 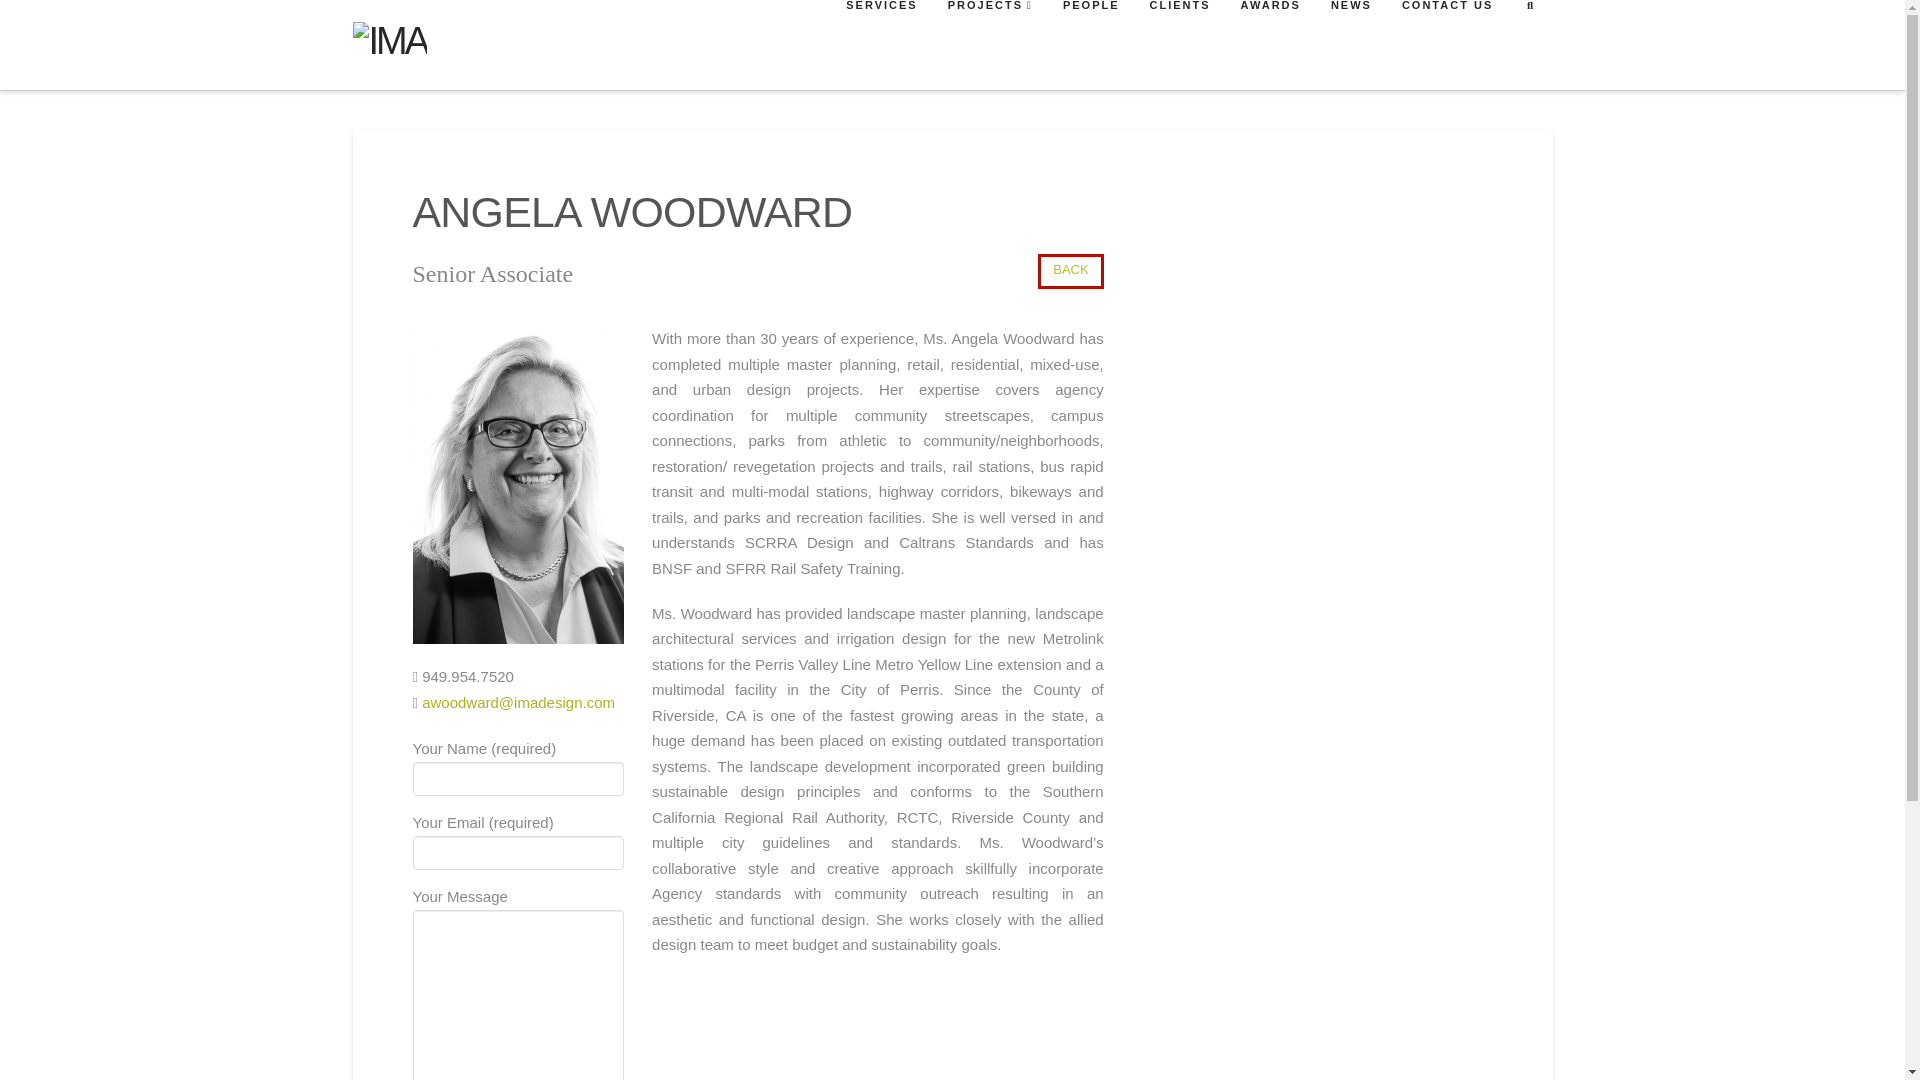 I want to click on PROJECTS, so click(x=988, y=44).